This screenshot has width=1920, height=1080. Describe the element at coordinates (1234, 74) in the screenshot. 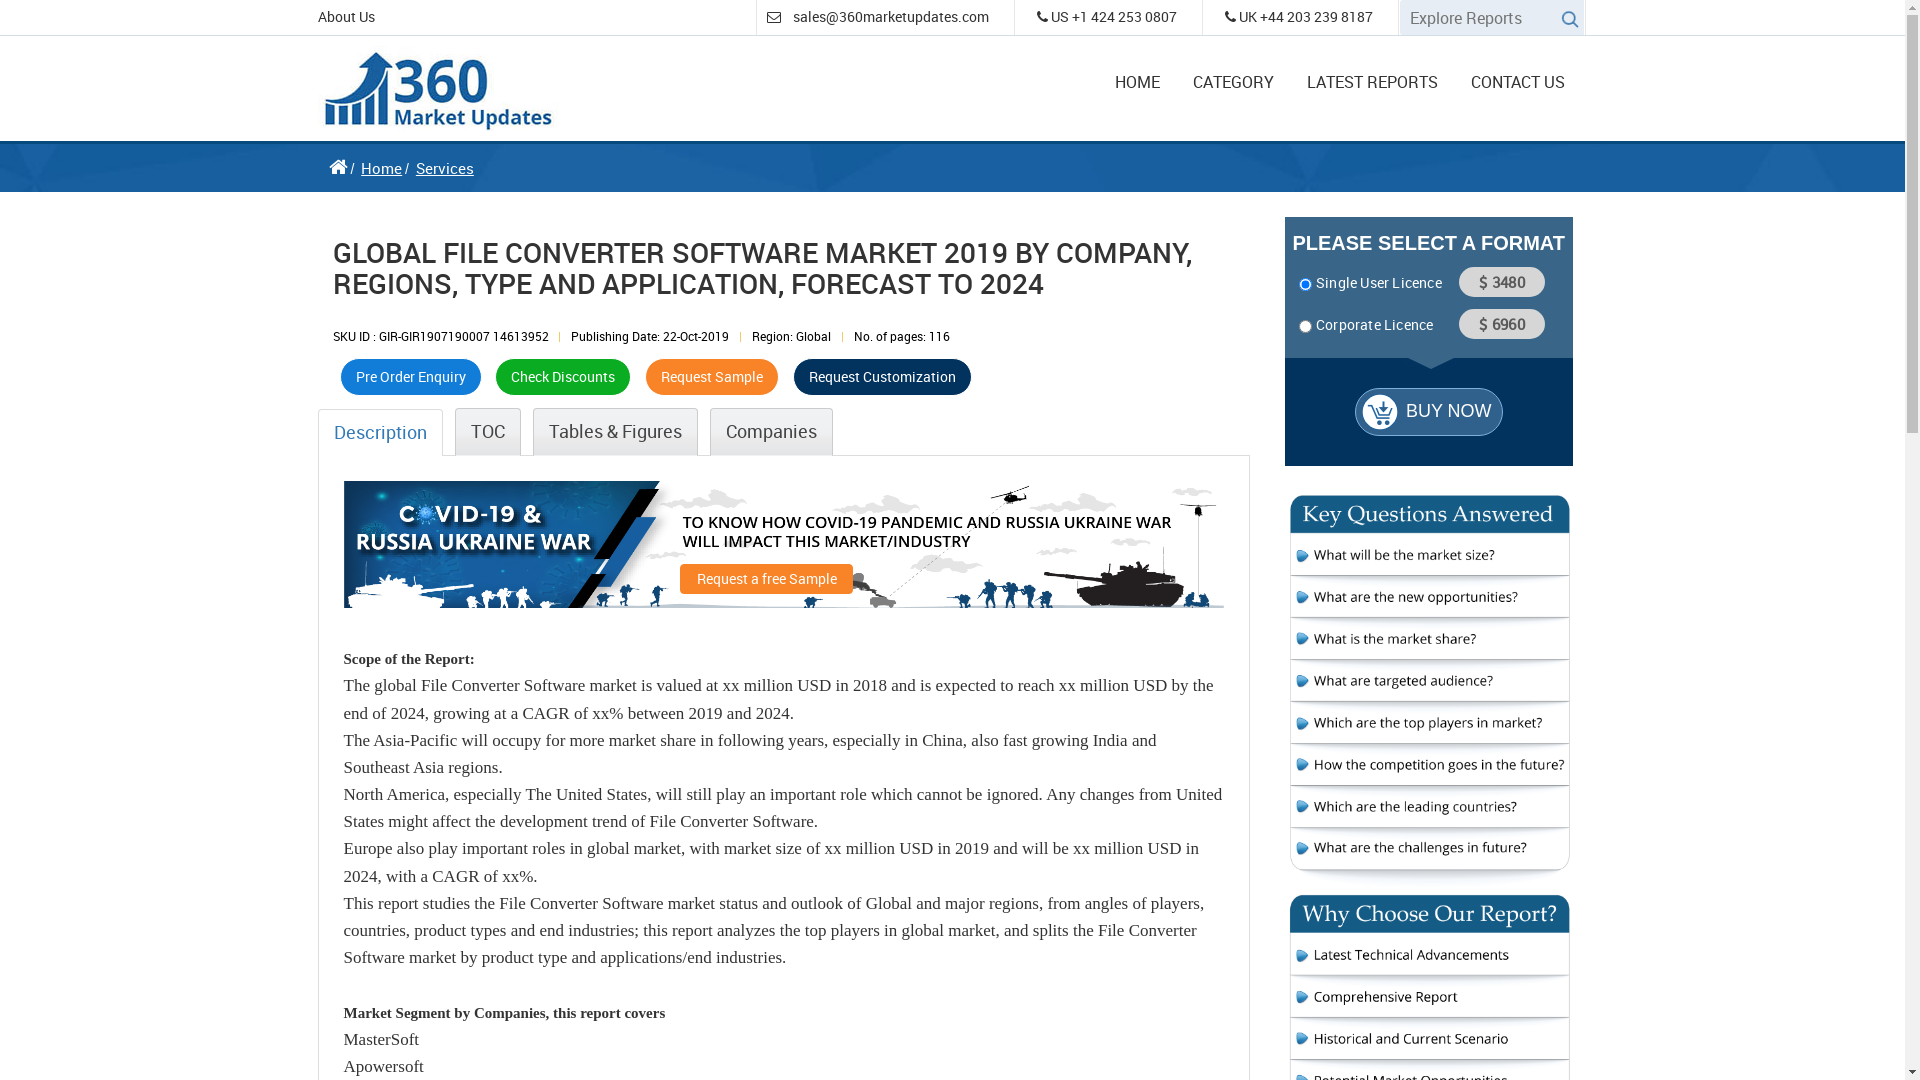

I see `CATEGORY` at that location.